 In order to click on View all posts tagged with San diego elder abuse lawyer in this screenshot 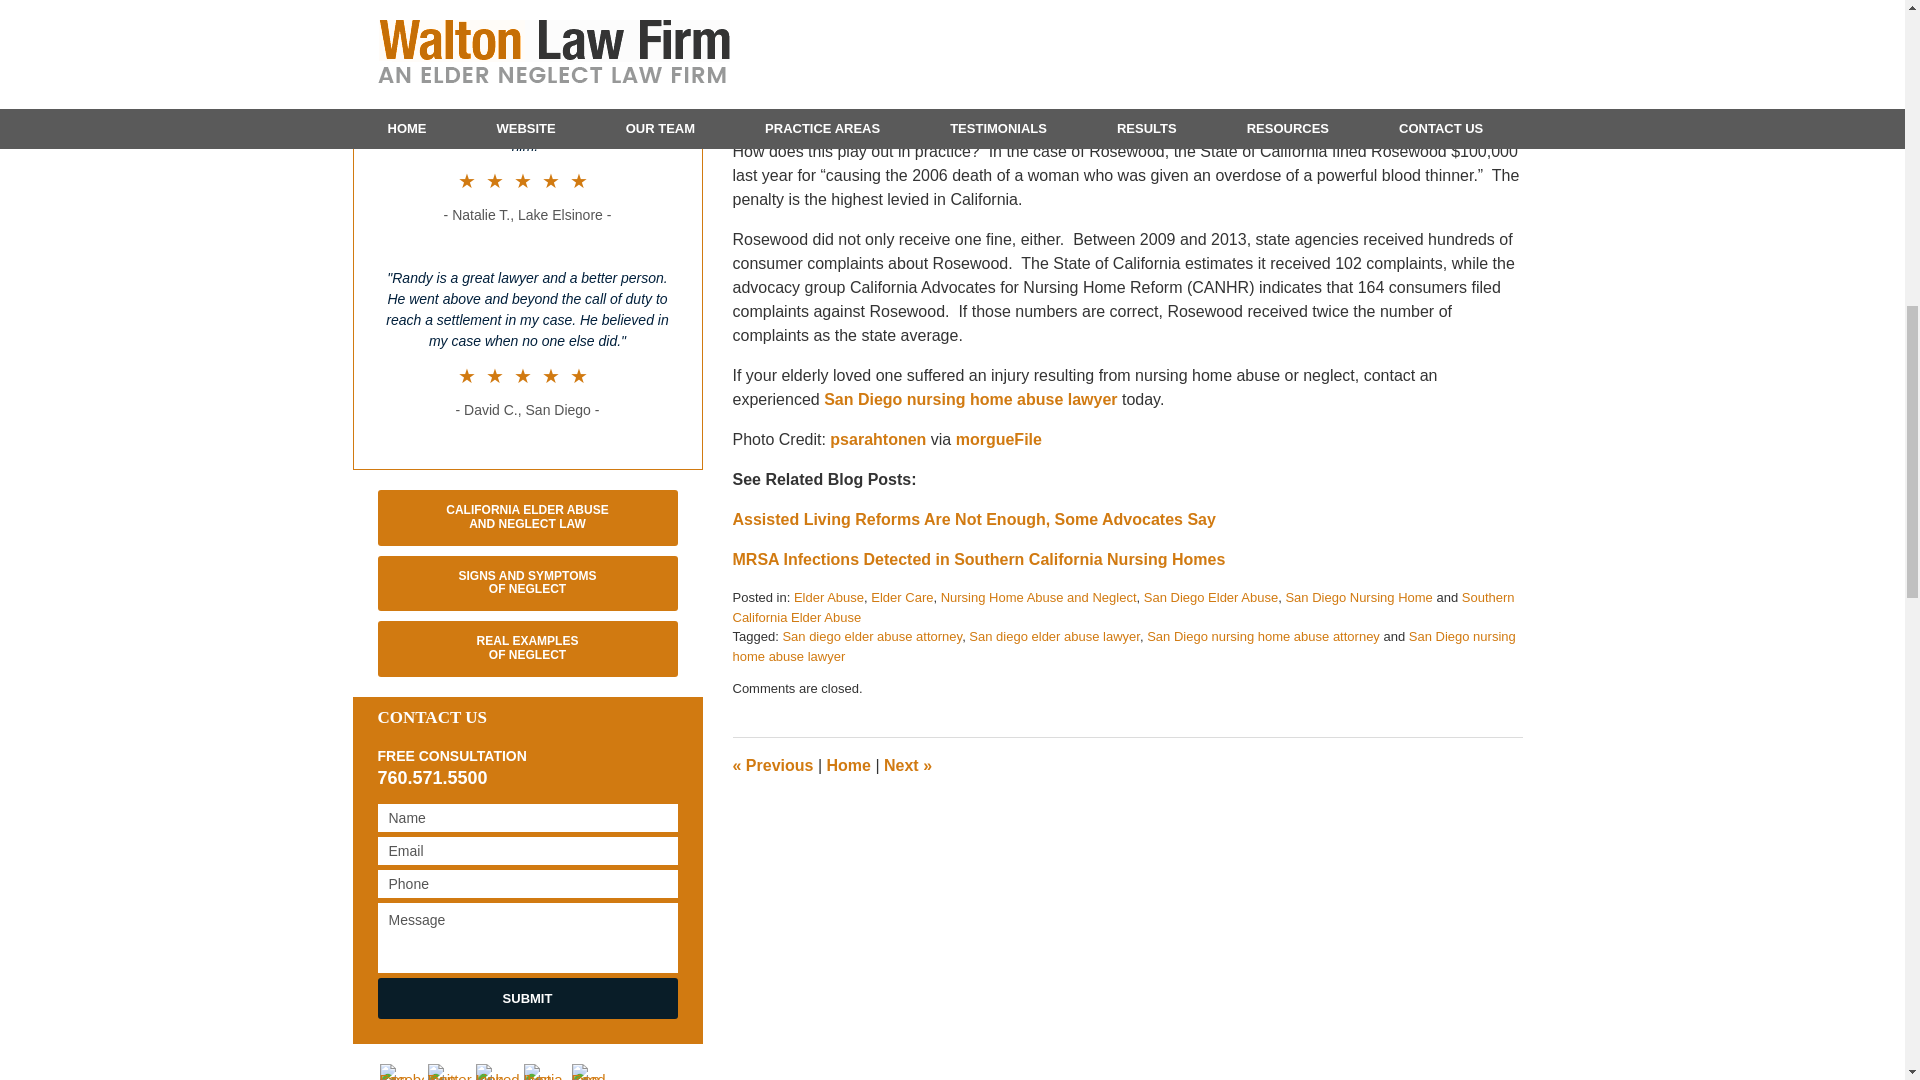, I will do `click(1054, 636)`.